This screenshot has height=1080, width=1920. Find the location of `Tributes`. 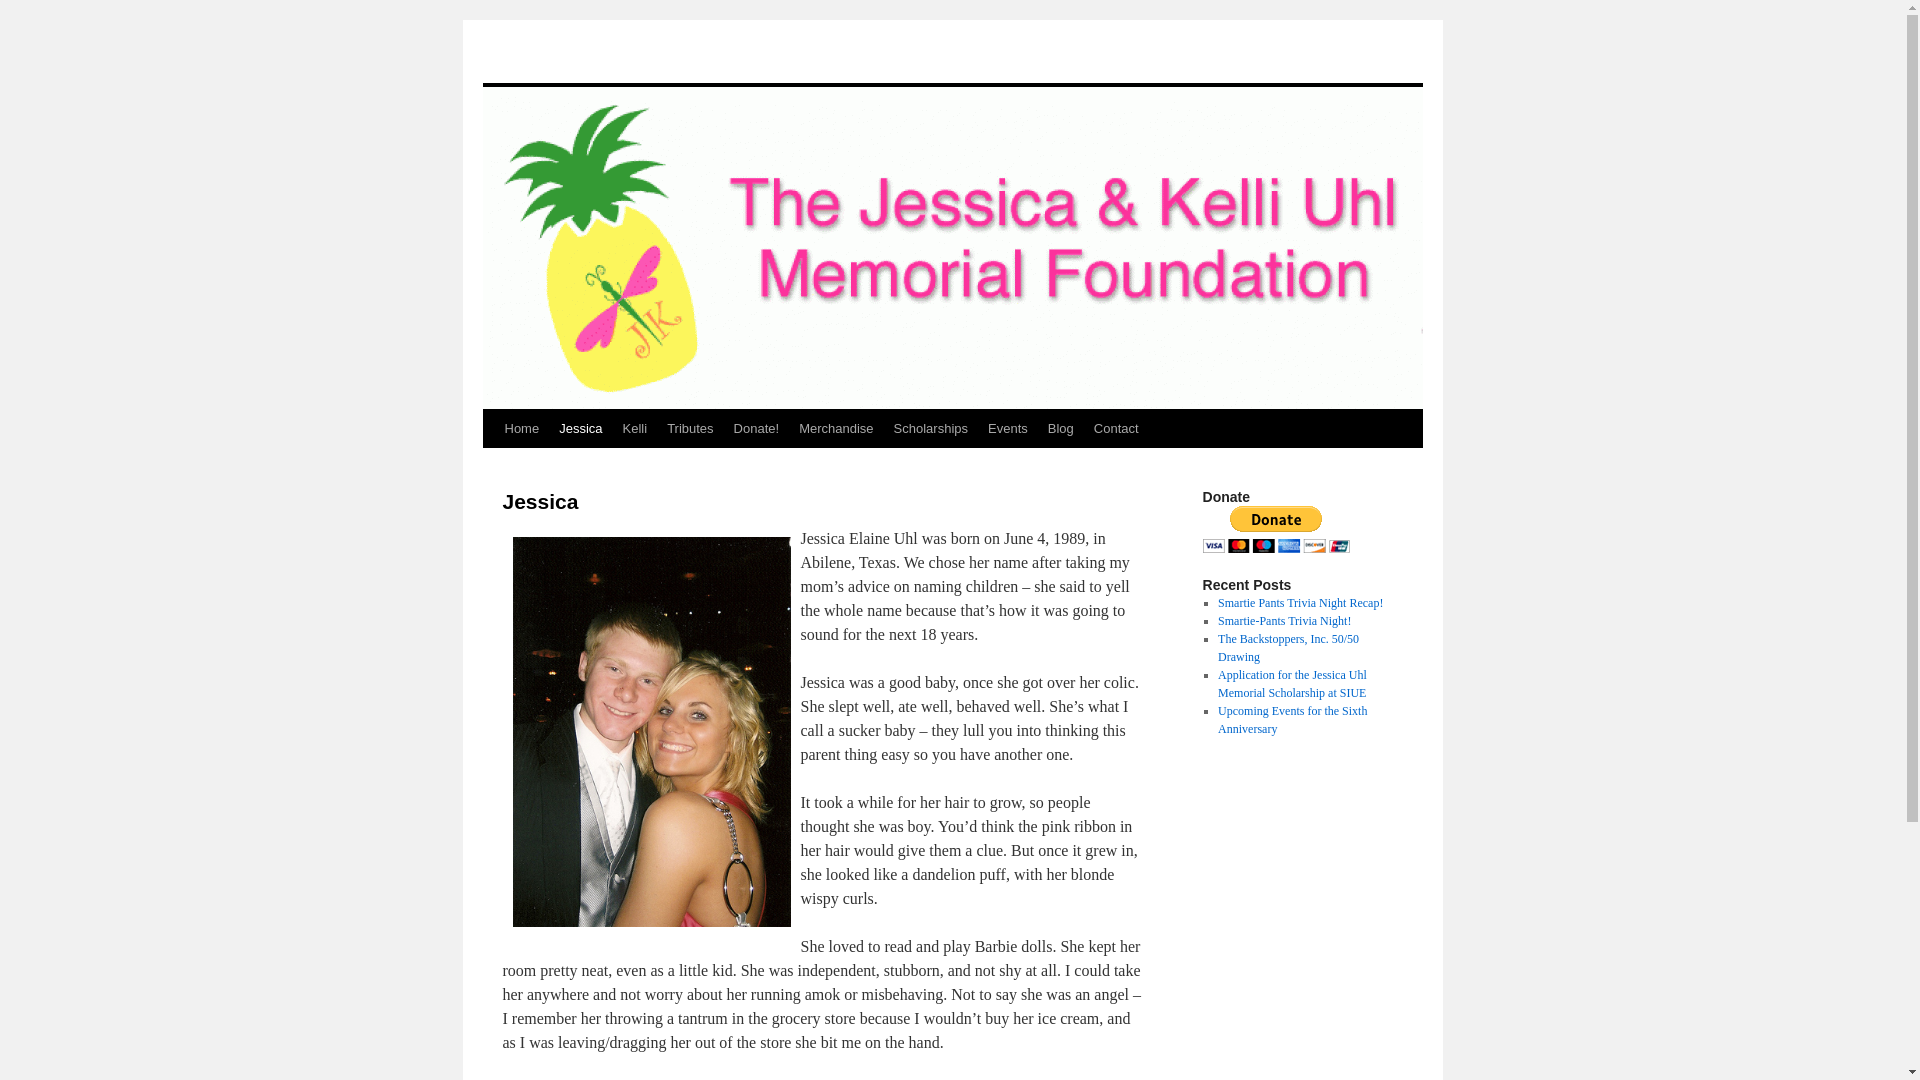

Tributes is located at coordinates (690, 429).